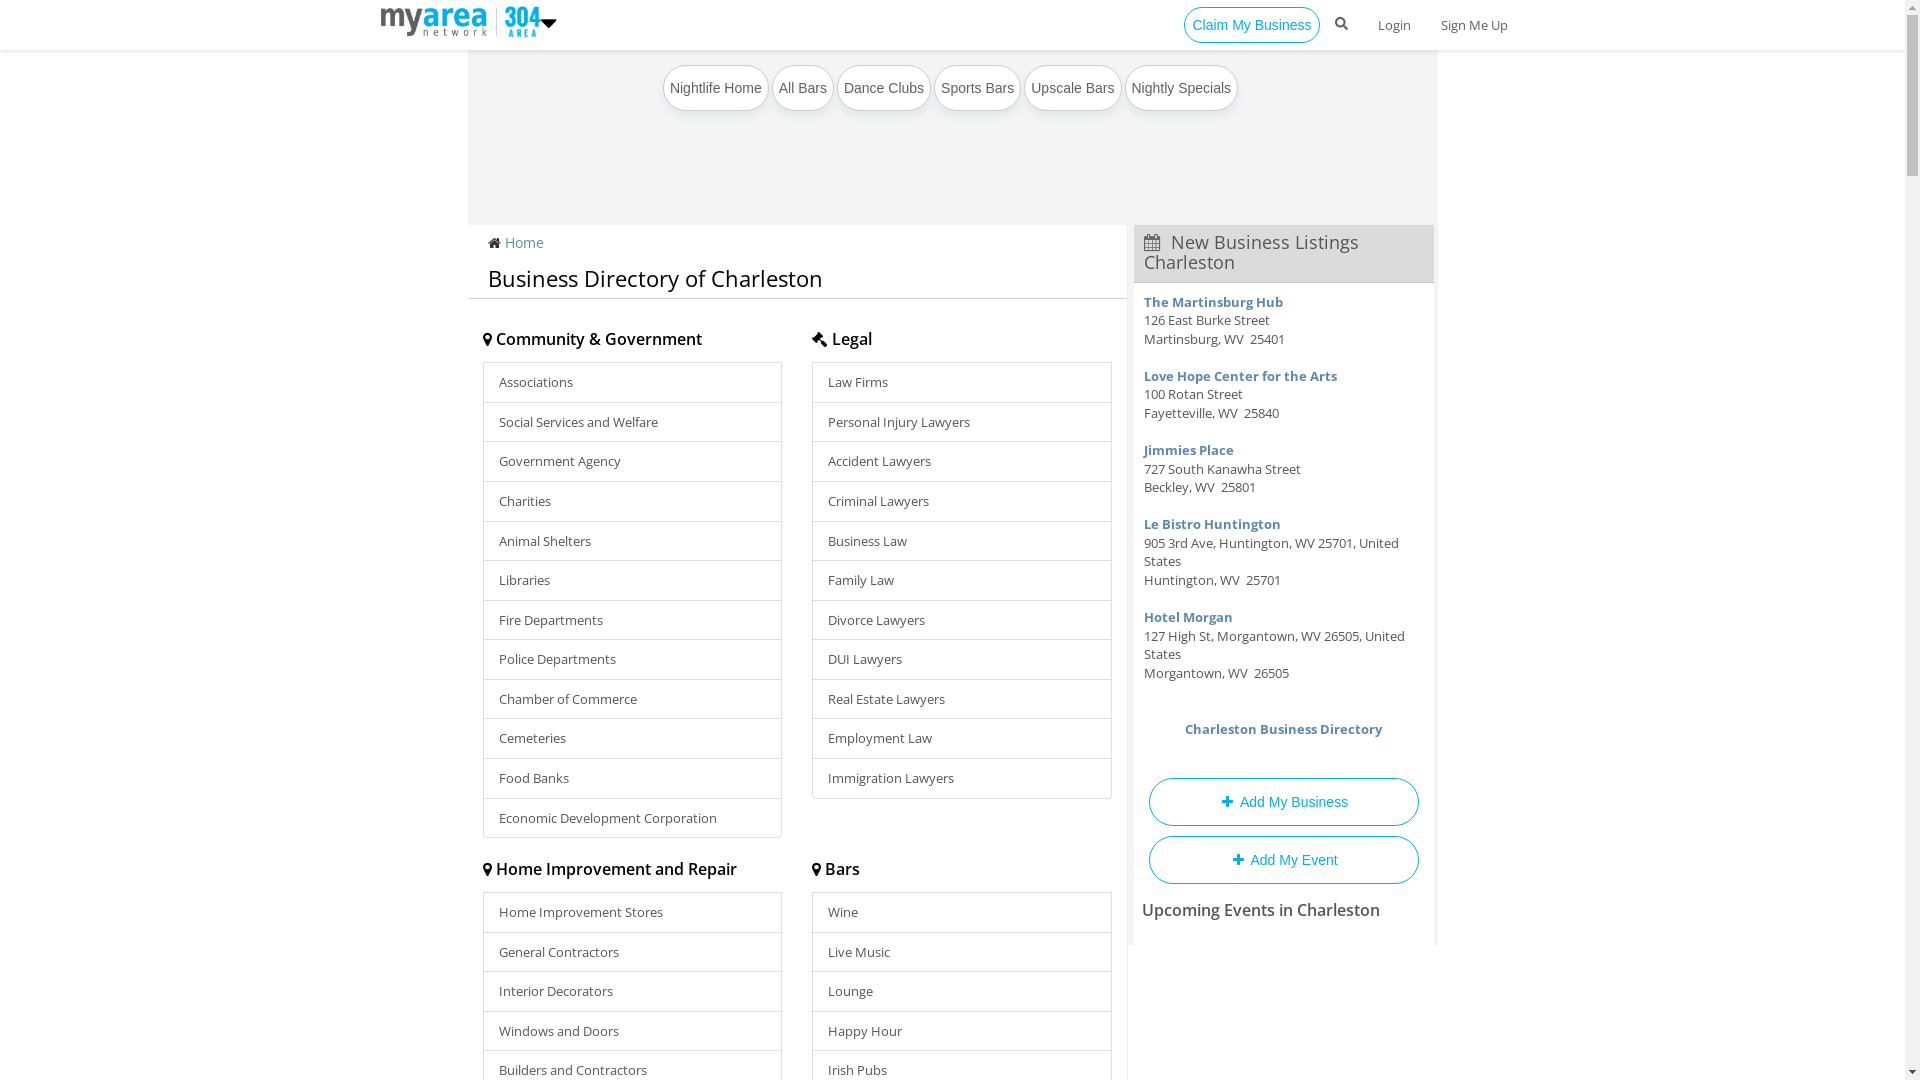 Image resolution: width=1920 pixels, height=1080 pixels. What do you see at coordinates (632, 502) in the screenshot?
I see `Charities` at bounding box center [632, 502].